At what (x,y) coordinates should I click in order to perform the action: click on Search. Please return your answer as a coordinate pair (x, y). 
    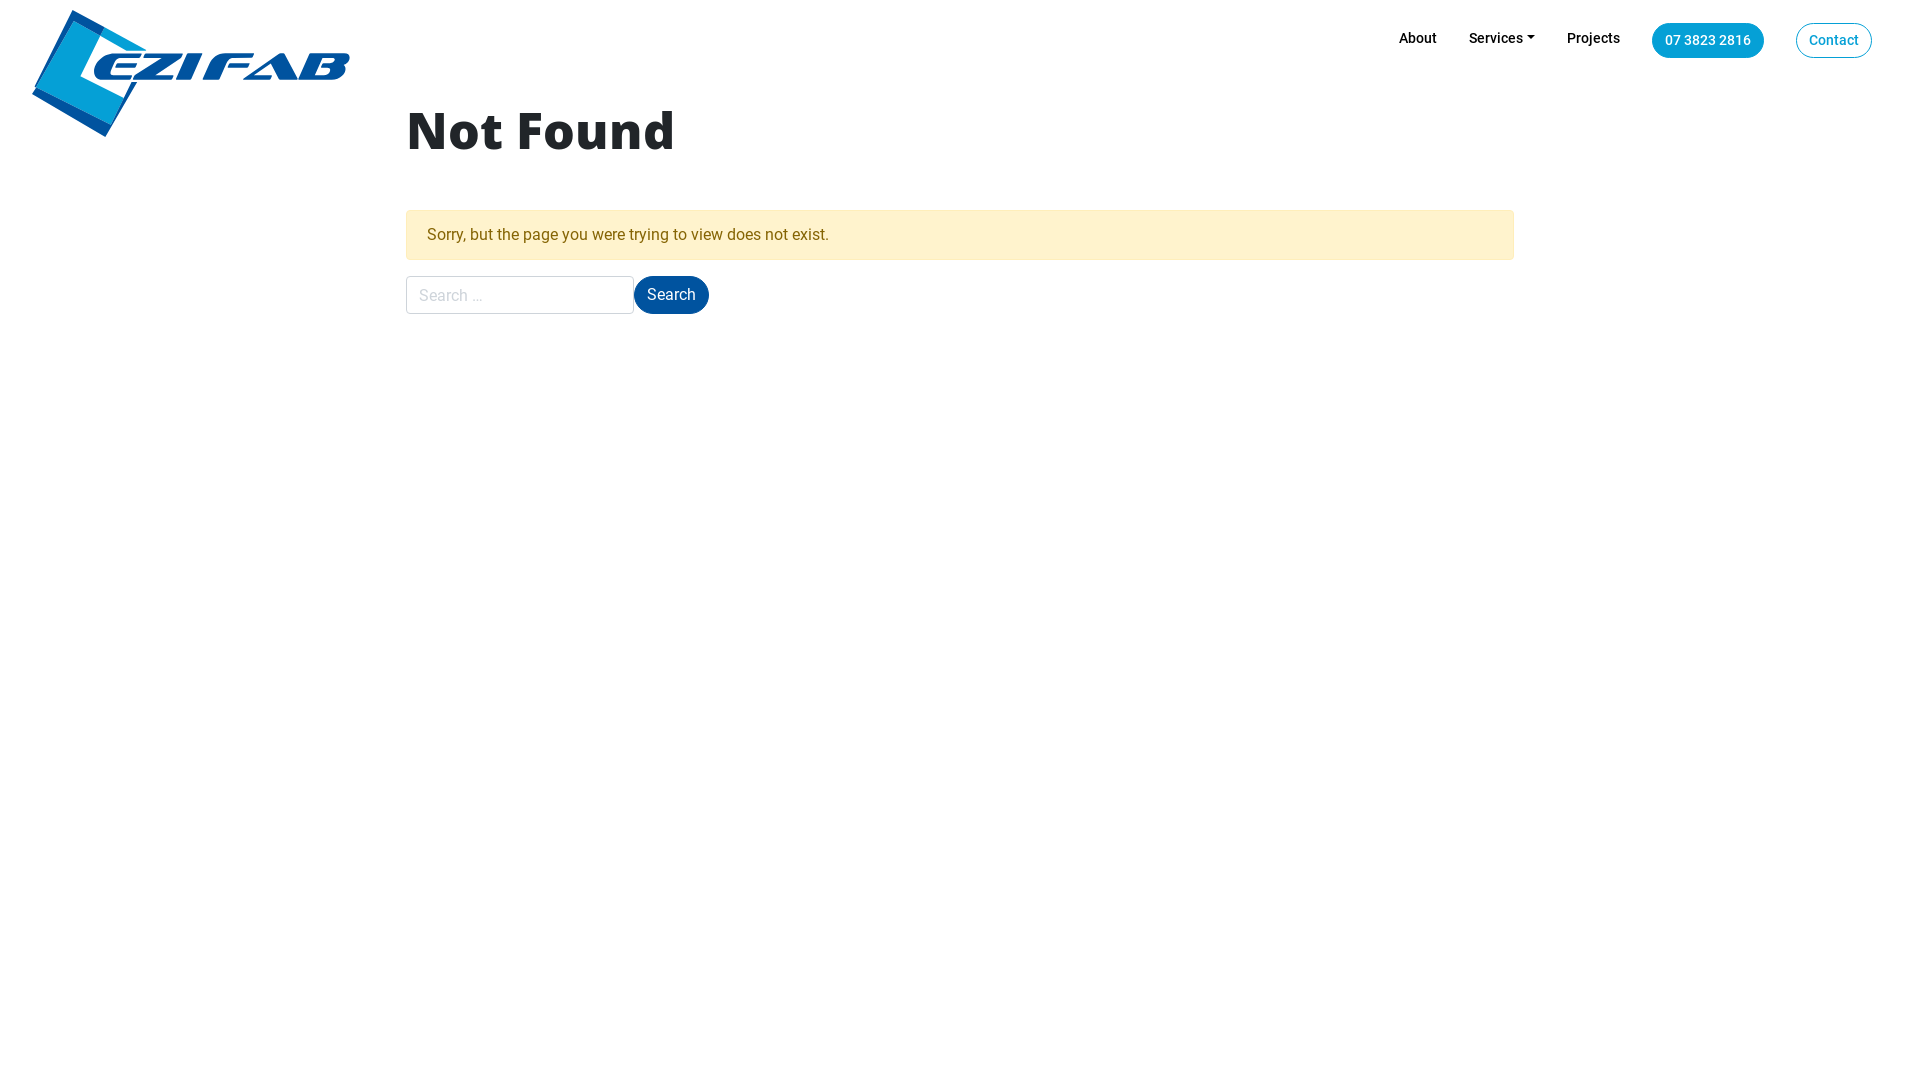
    Looking at the image, I should click on (672, 295).